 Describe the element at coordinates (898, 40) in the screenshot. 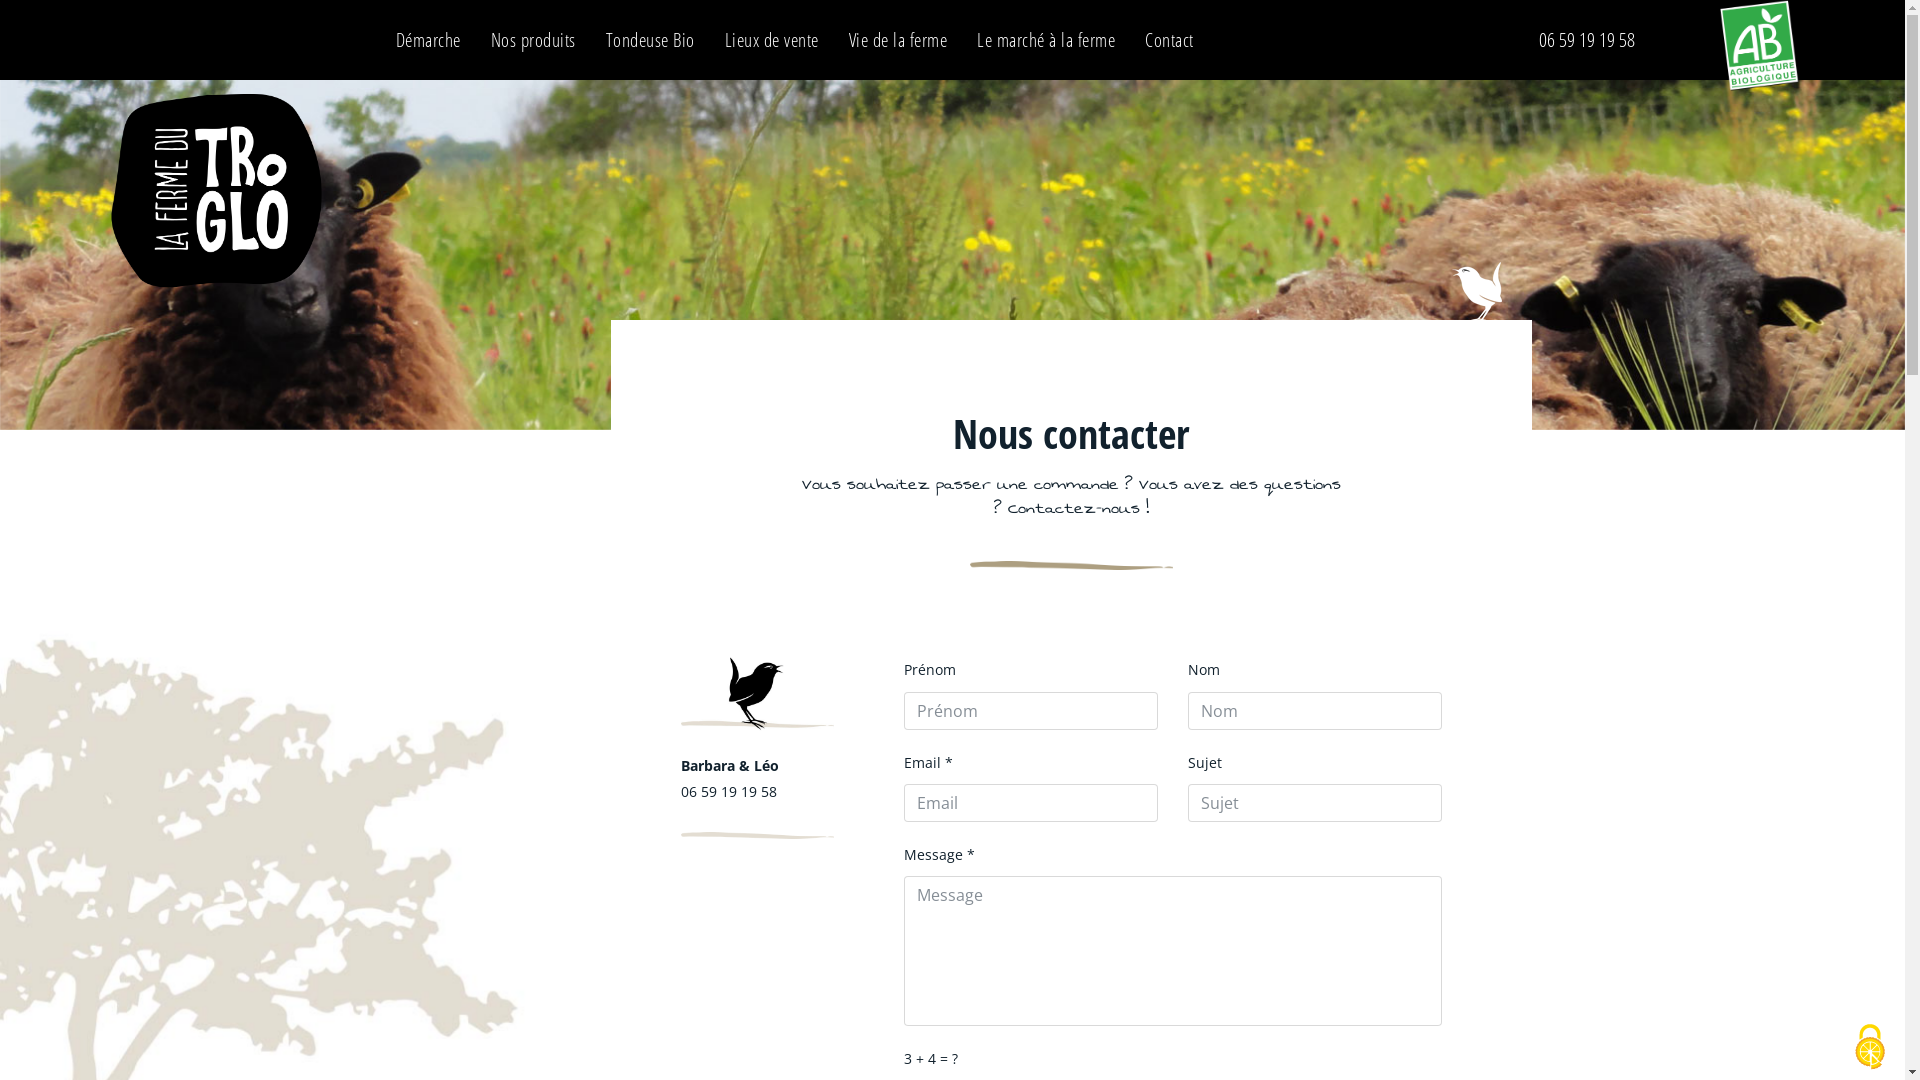

I see `Vie de la ferme` at that location.